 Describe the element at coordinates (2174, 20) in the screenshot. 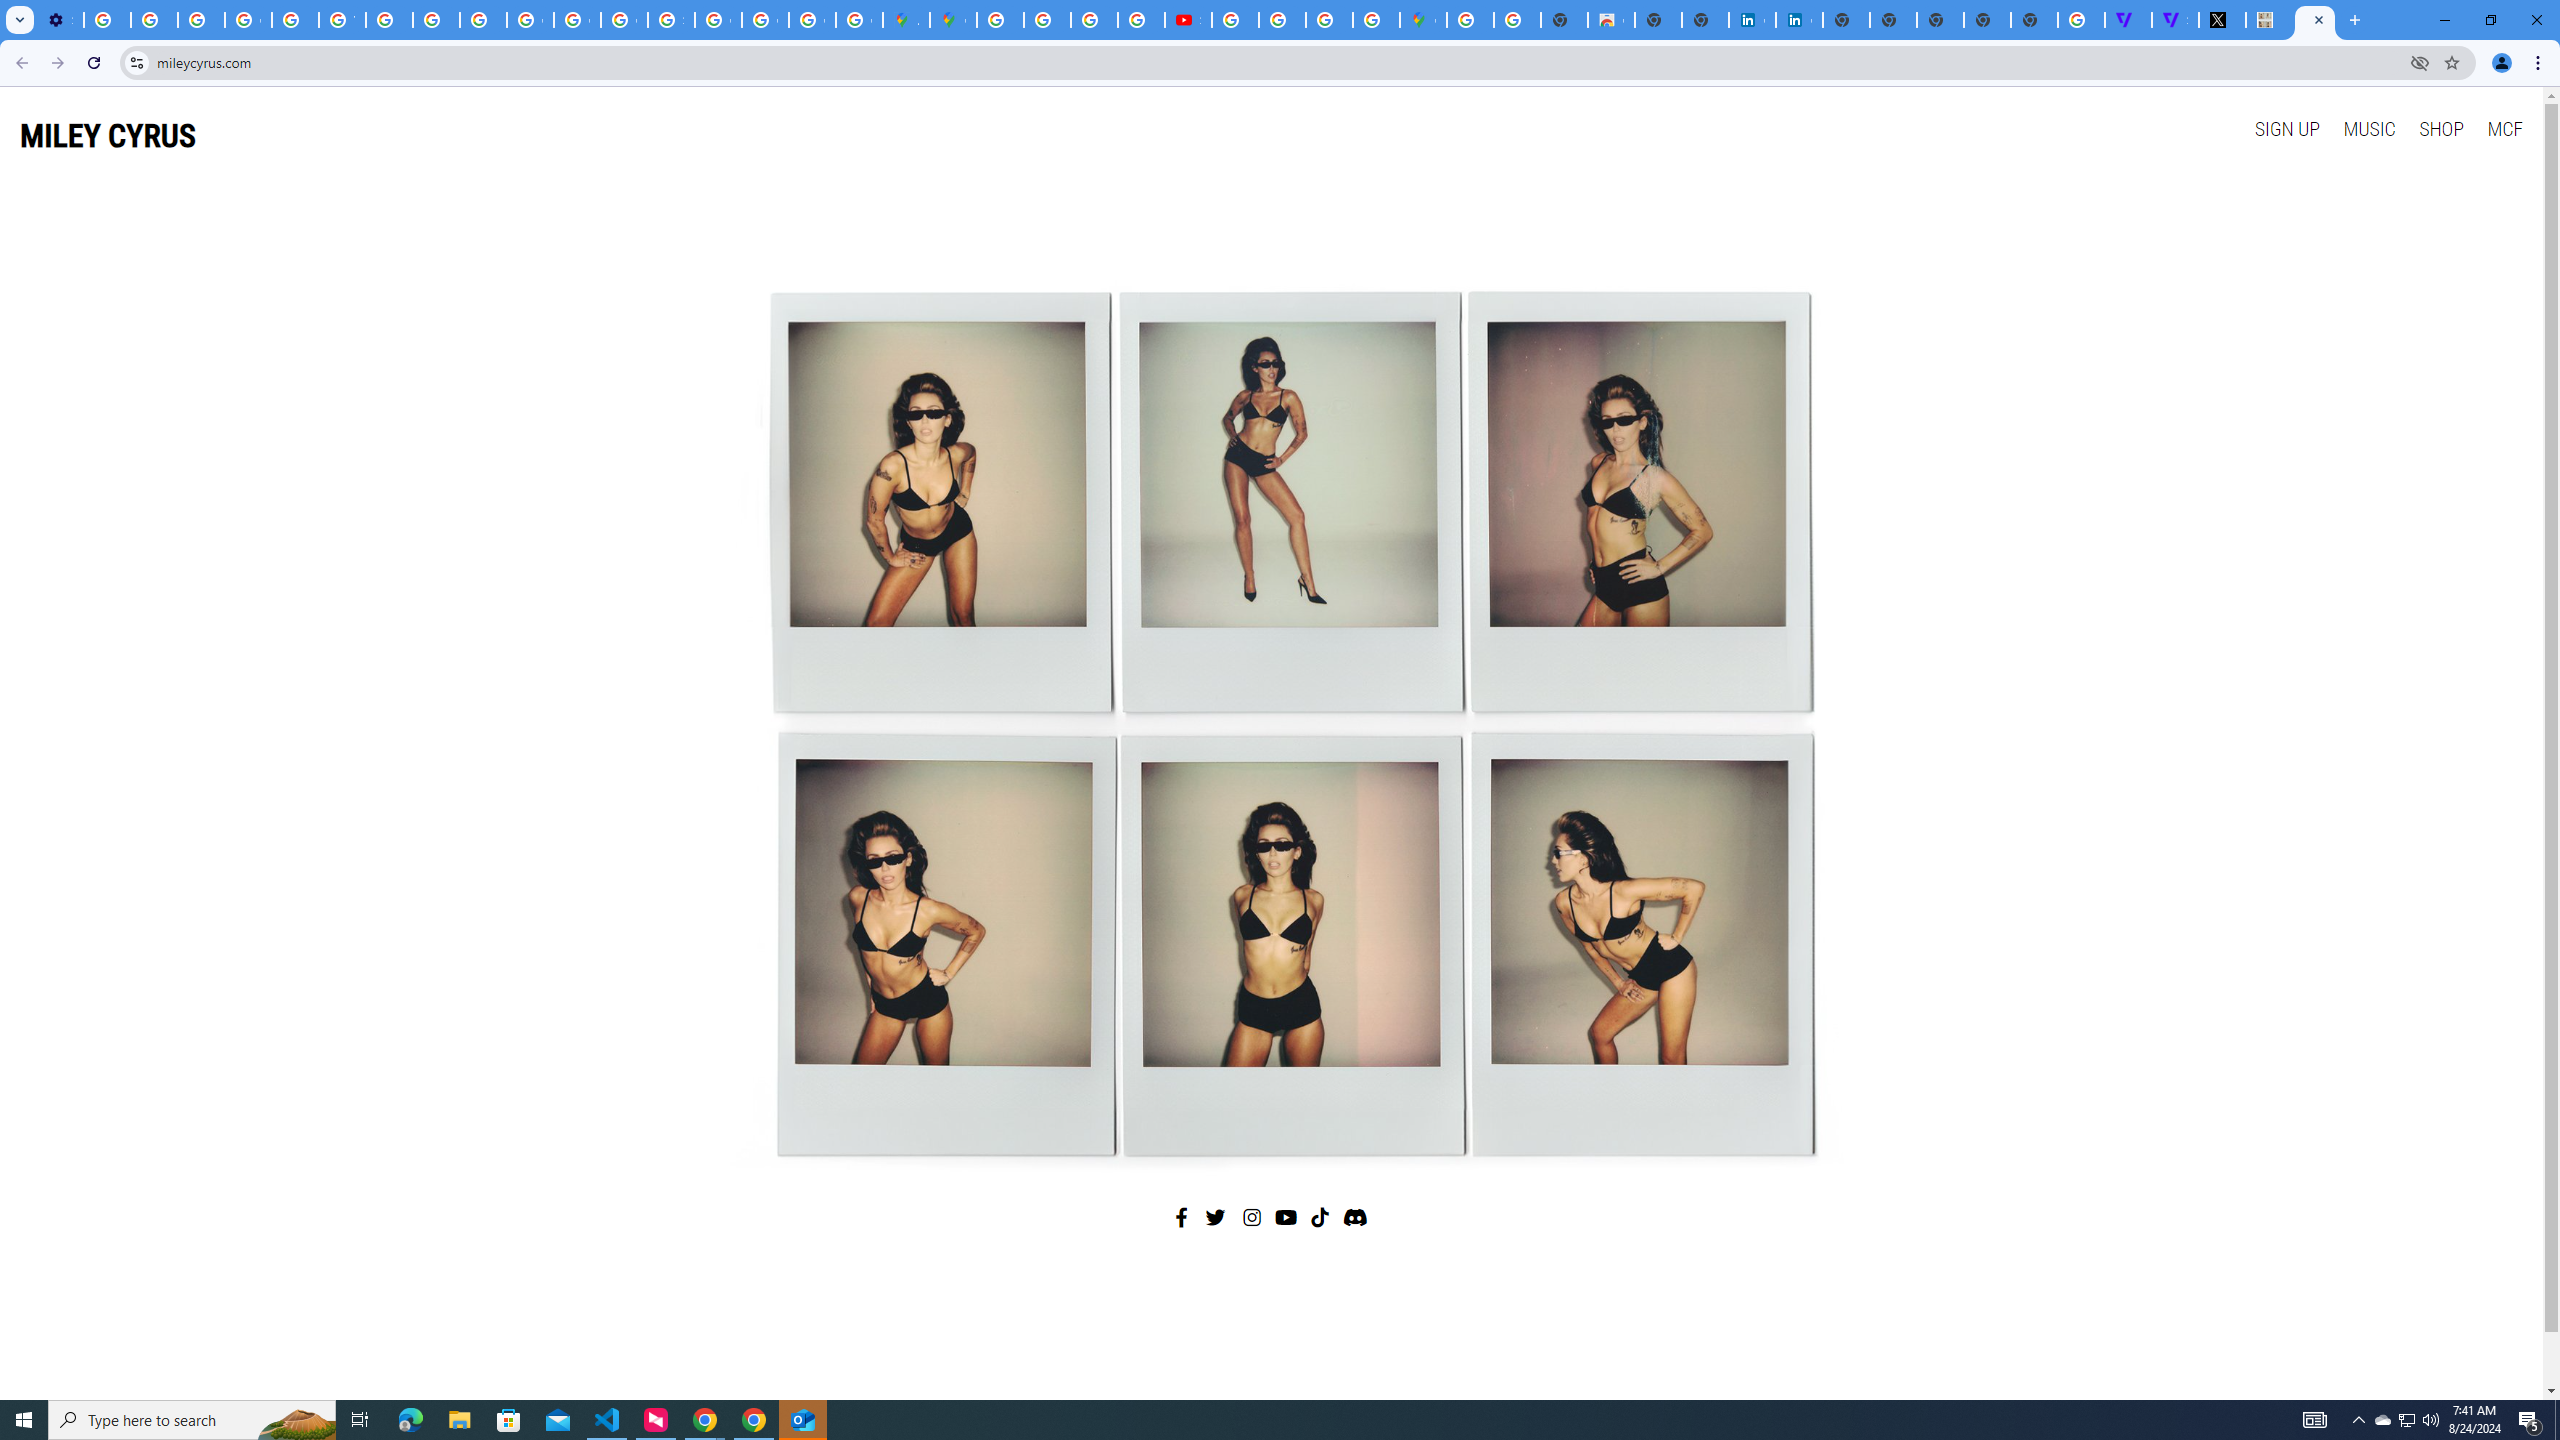

I see `Streaming - The Verge` at that location.